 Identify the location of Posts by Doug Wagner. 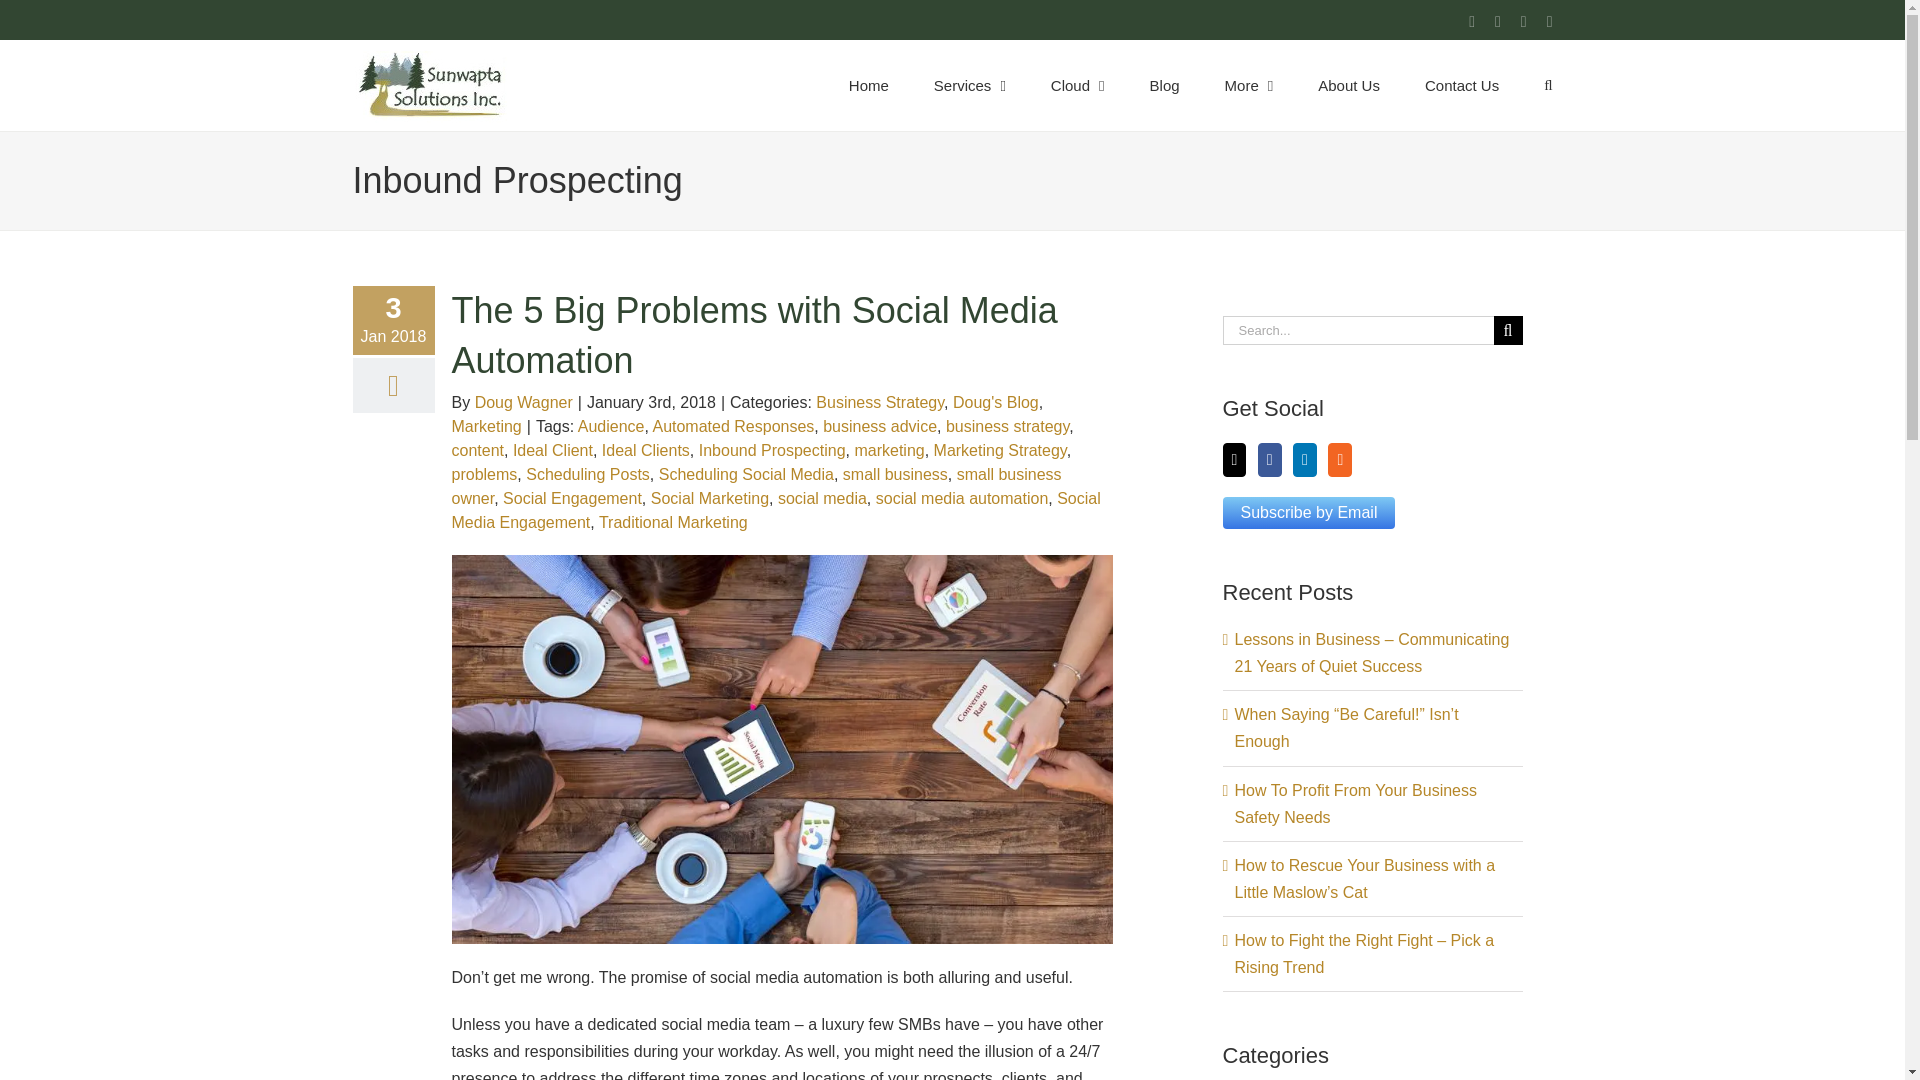
(523, 402).